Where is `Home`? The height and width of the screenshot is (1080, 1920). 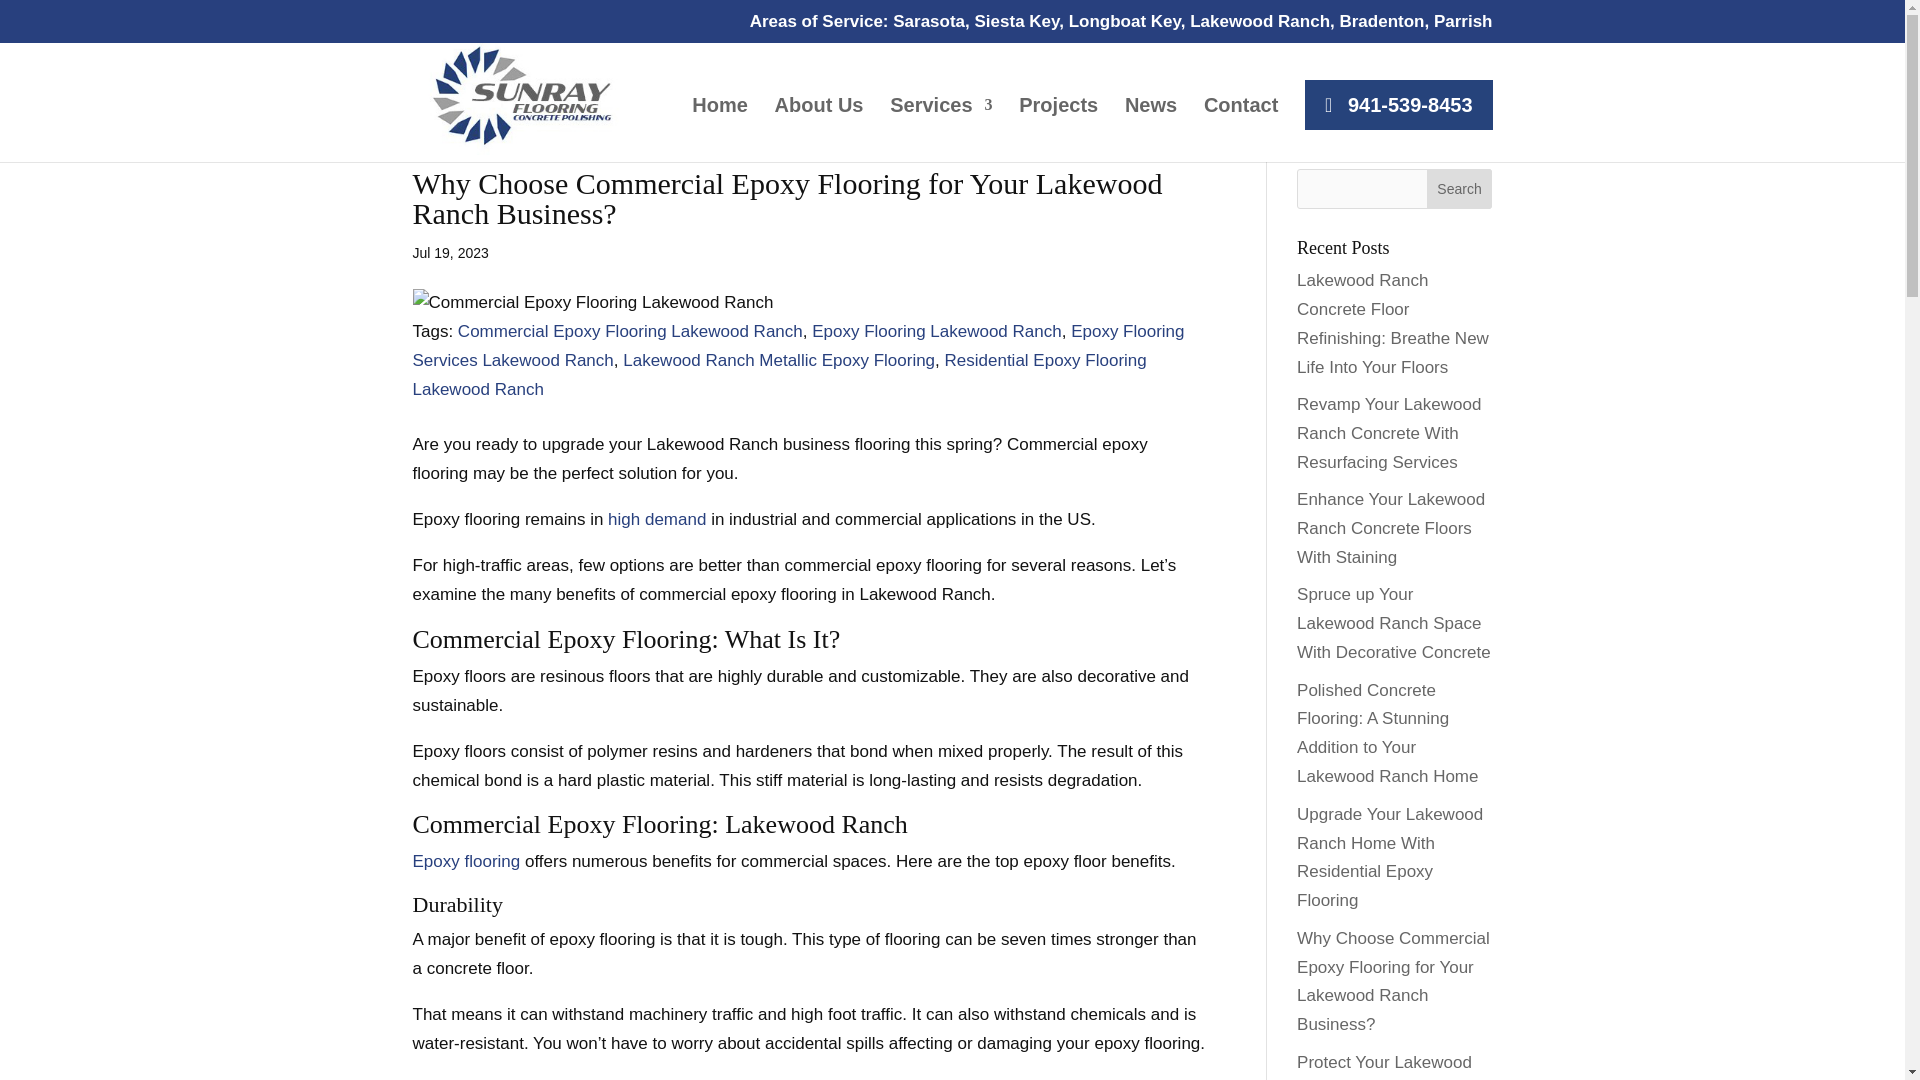 Home is located at coordinates (720, 130).